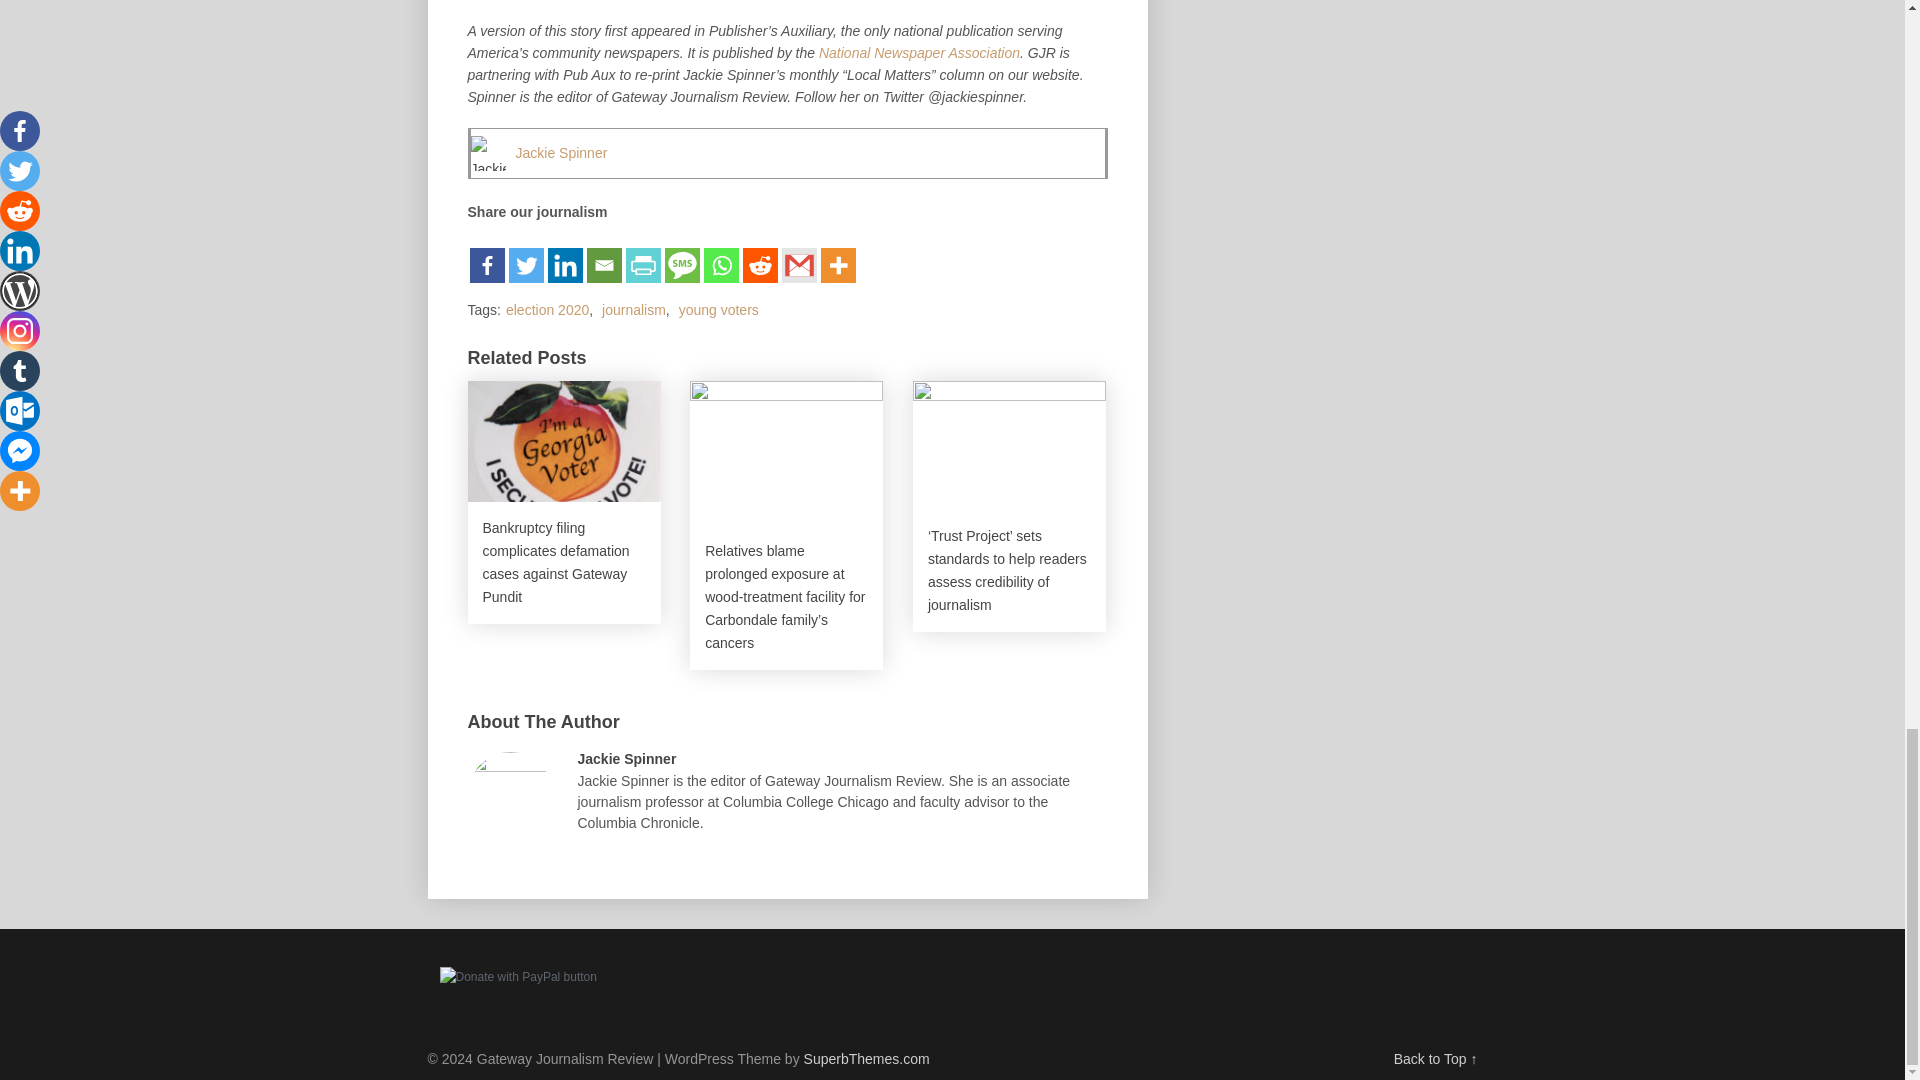  I want to click on election 2020, so click(548, 310).